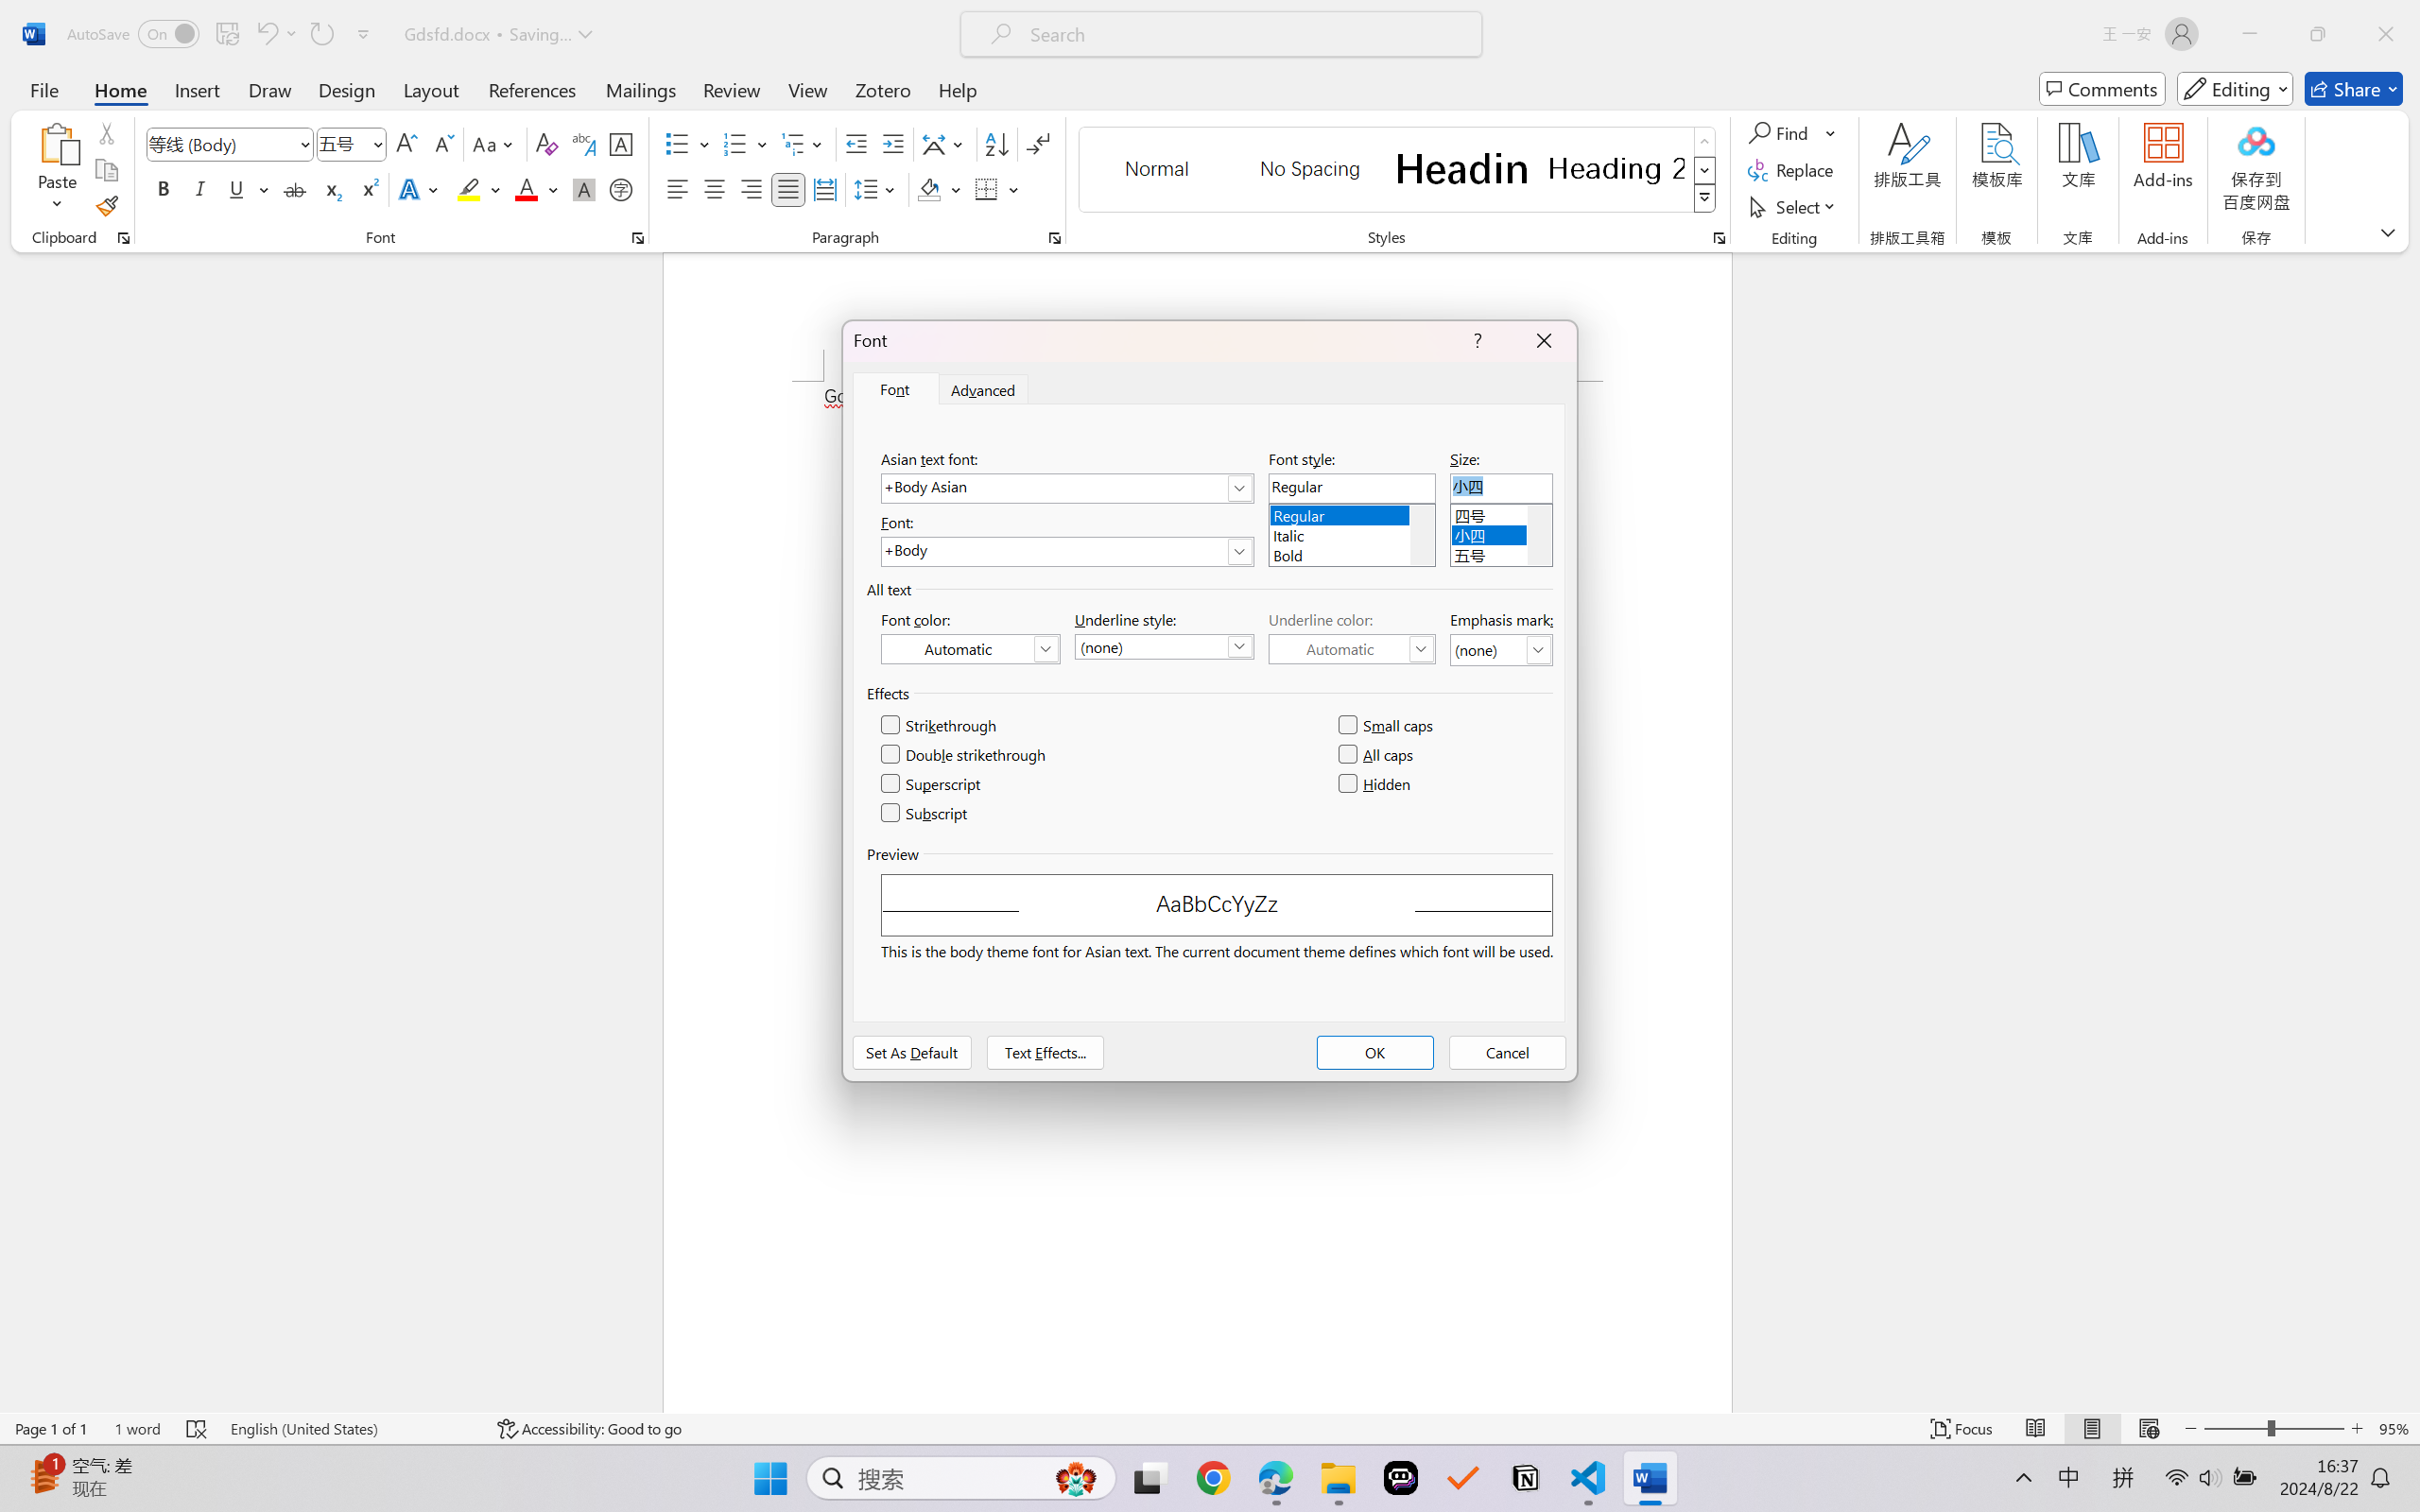 The image size is (2420, 1512). I want to click on Font Color Red, so click(527, 189).